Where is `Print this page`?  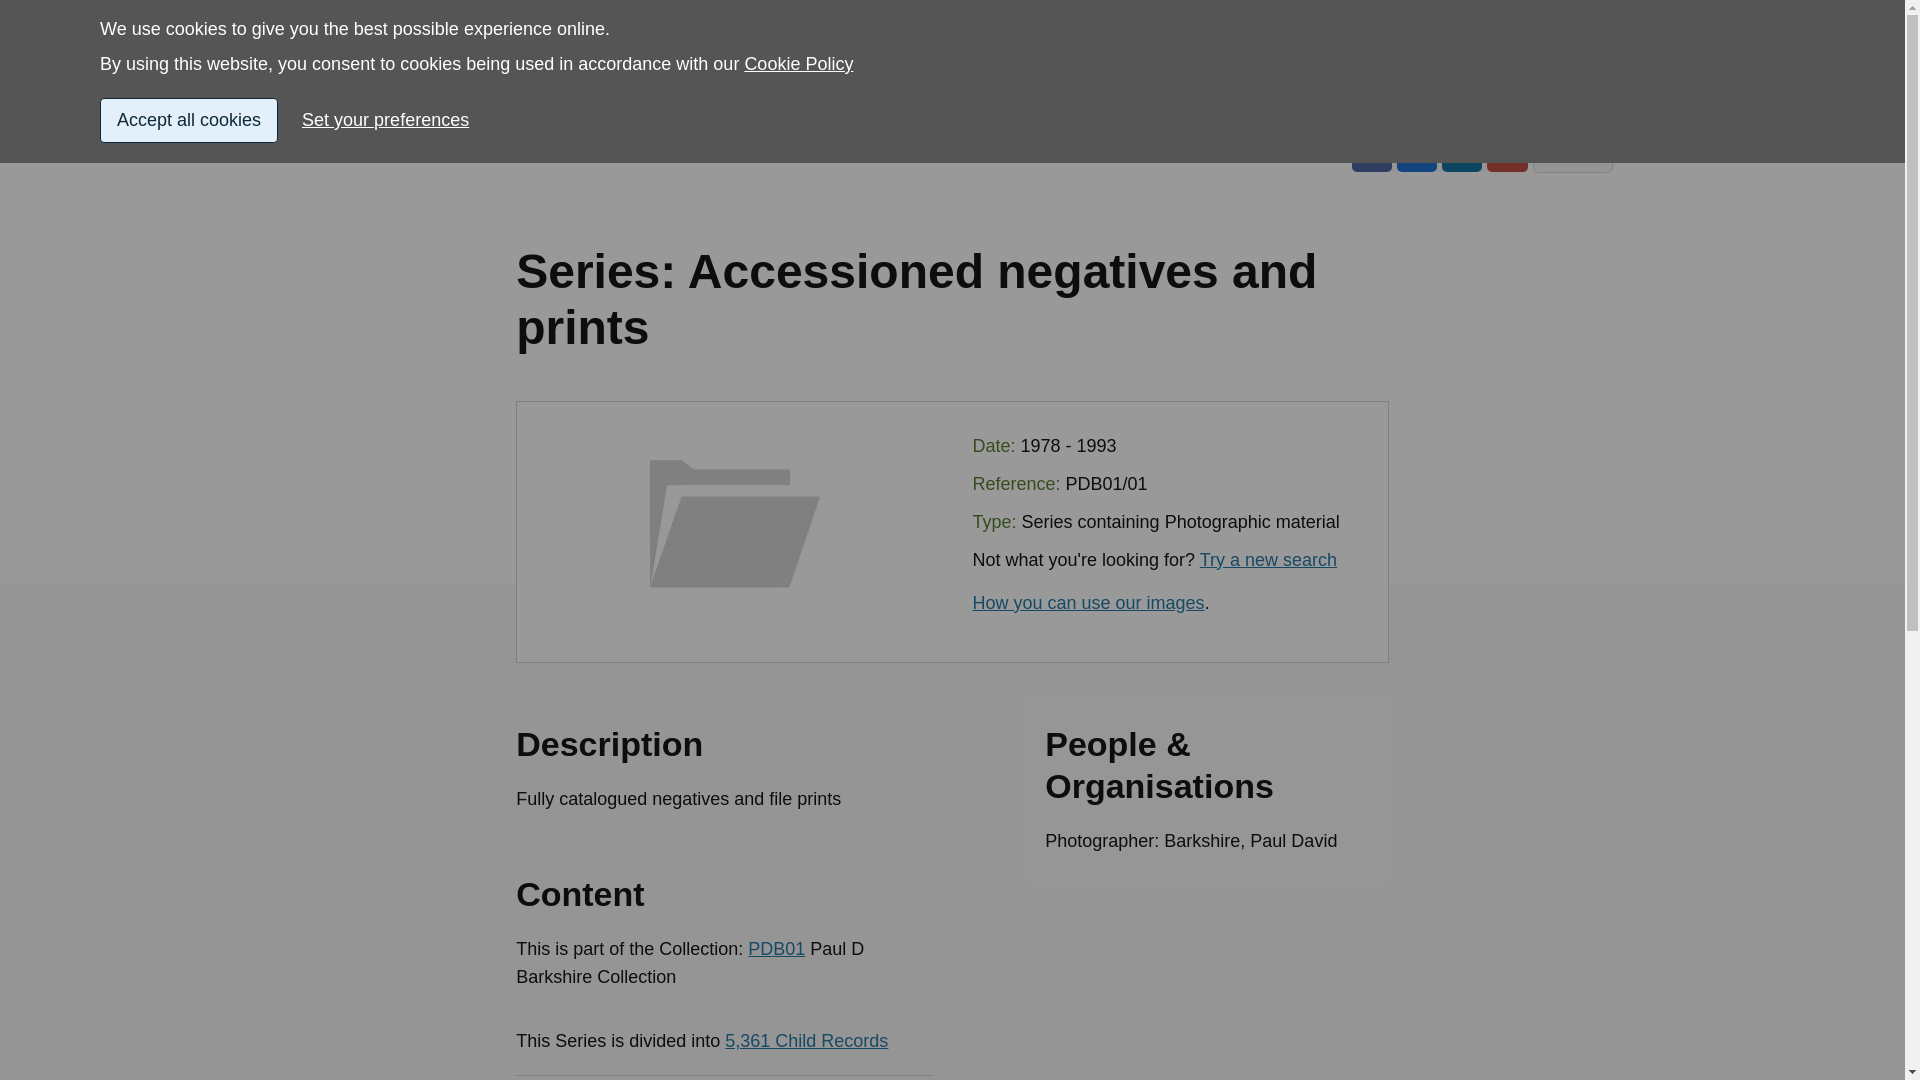
Print this page is located at coordinates (1572, 152).